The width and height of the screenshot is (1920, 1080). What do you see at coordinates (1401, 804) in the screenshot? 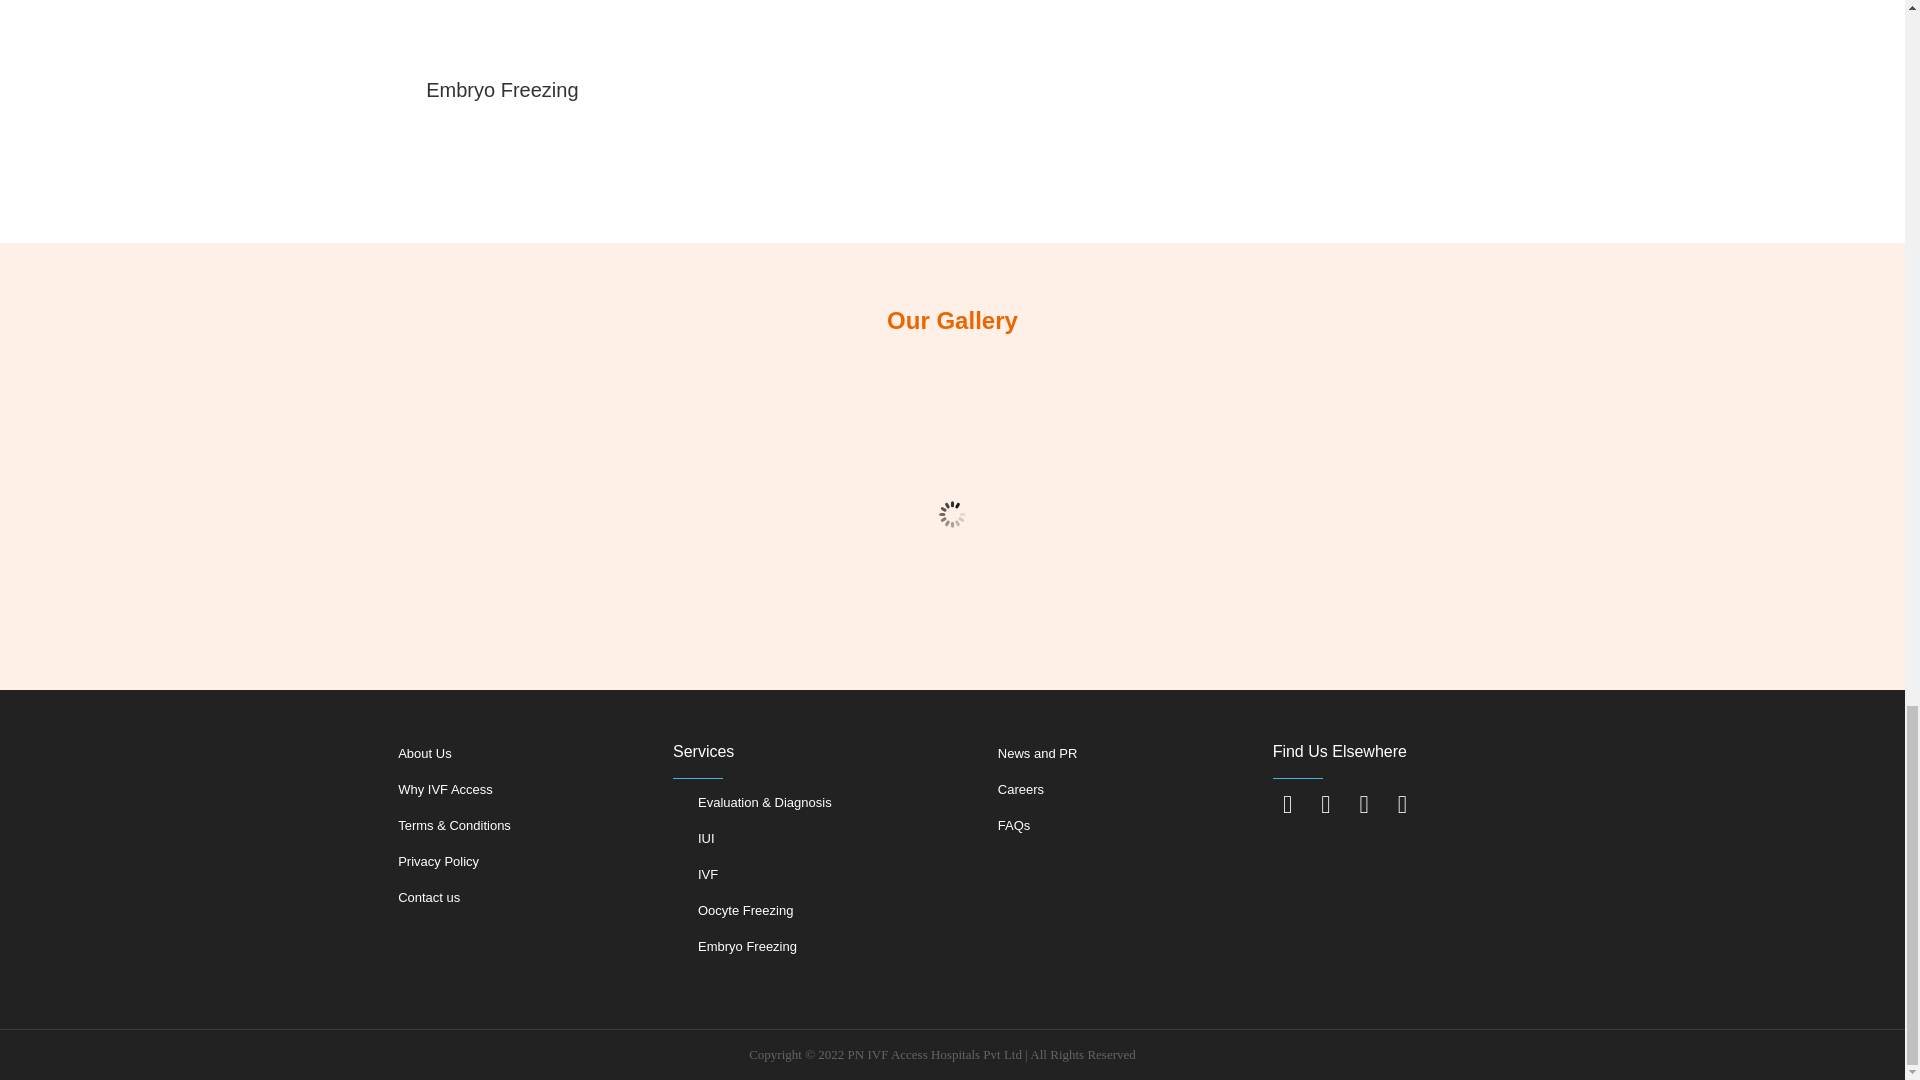
I see `Linked in` at bounding box center [1401, 804].